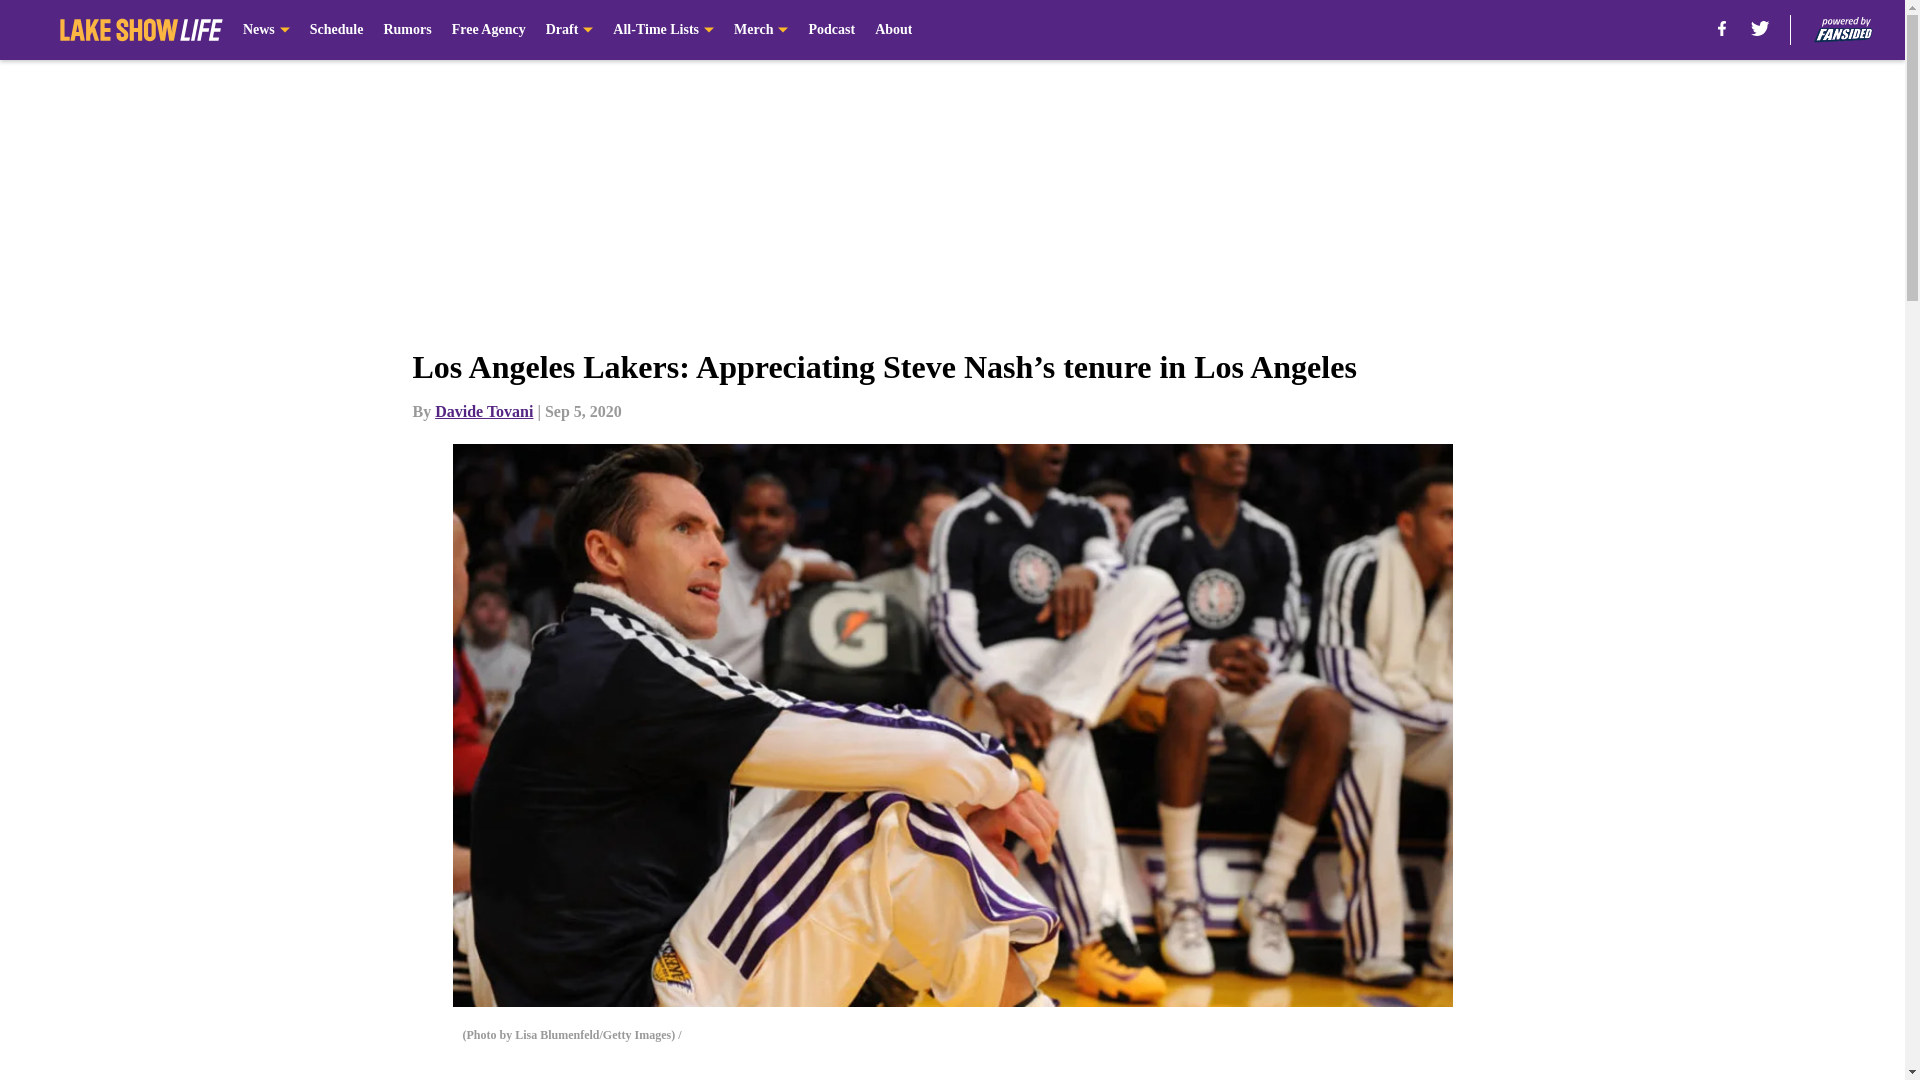 This screenshot has height=1080, width=1920. I want to click on Free Agency, so click(488, 30).